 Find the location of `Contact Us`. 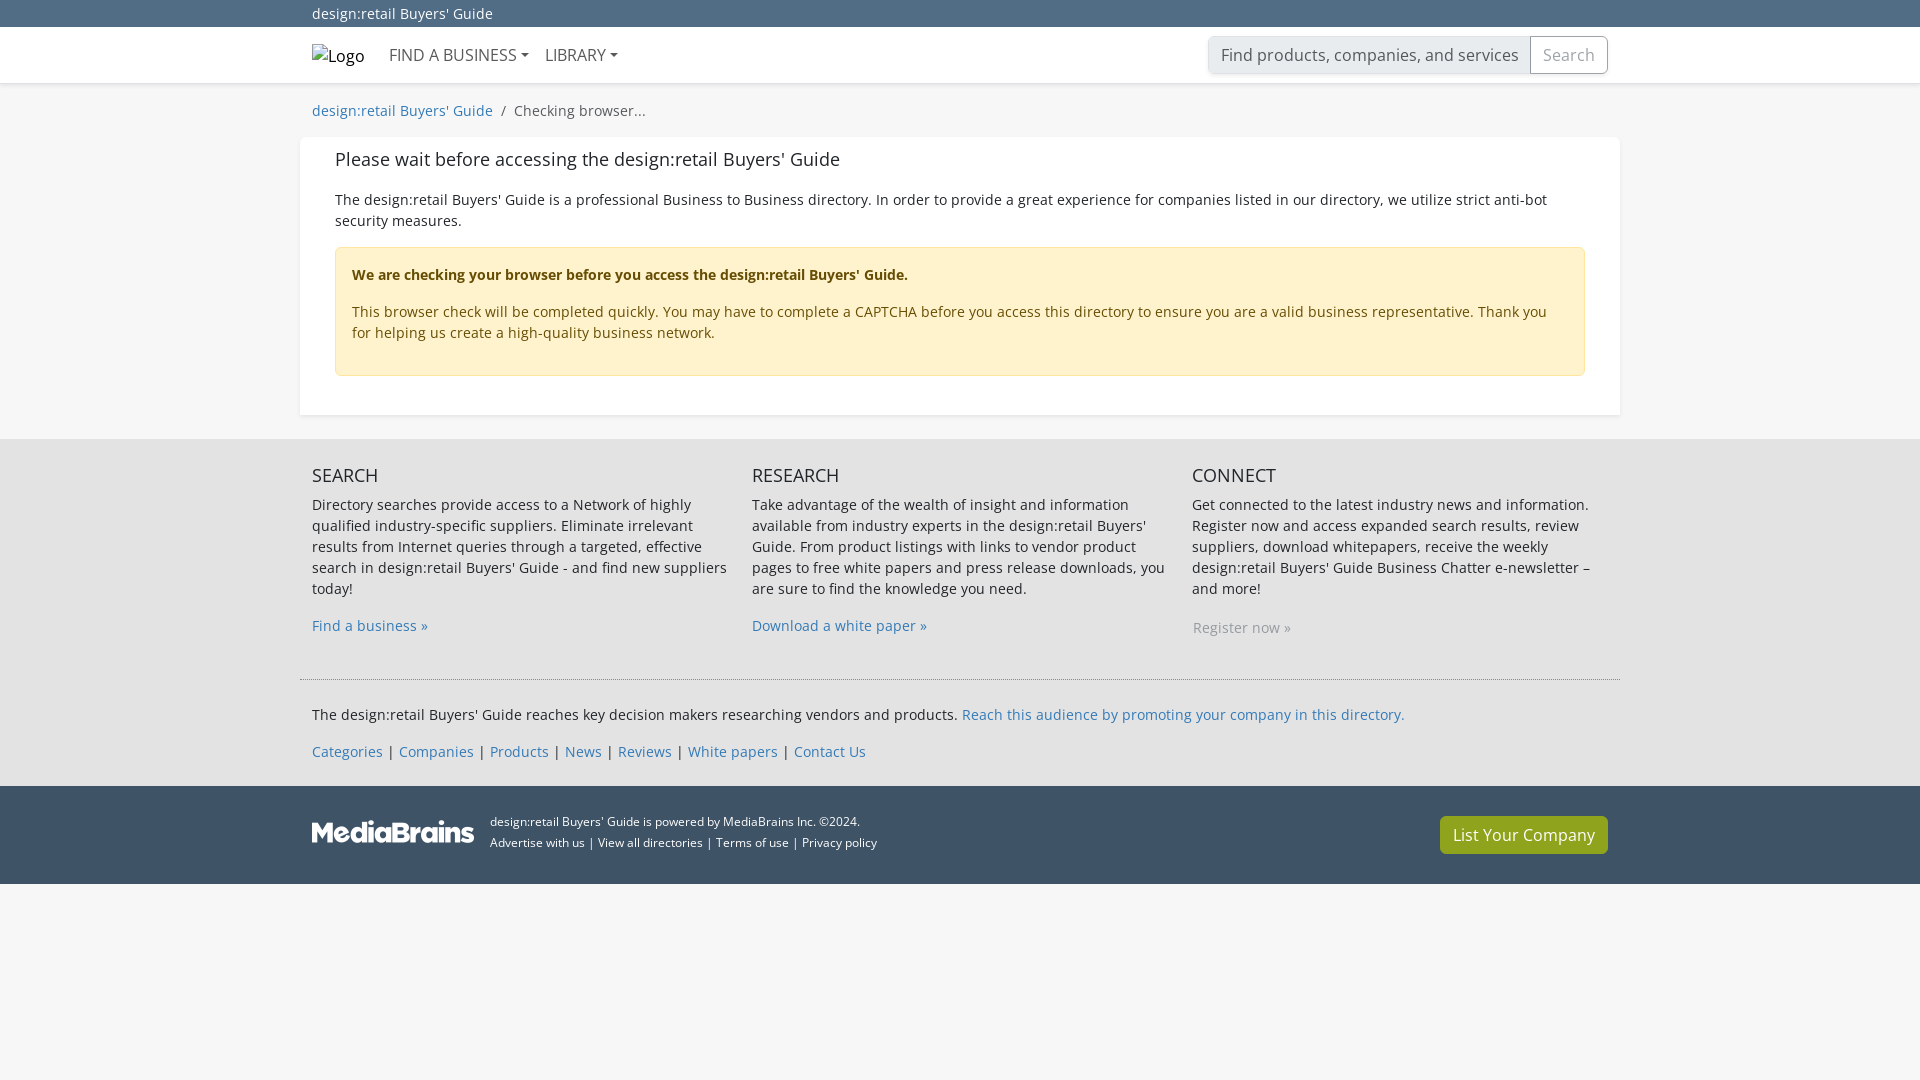

Contact Us is located at coordinates (830, 751).